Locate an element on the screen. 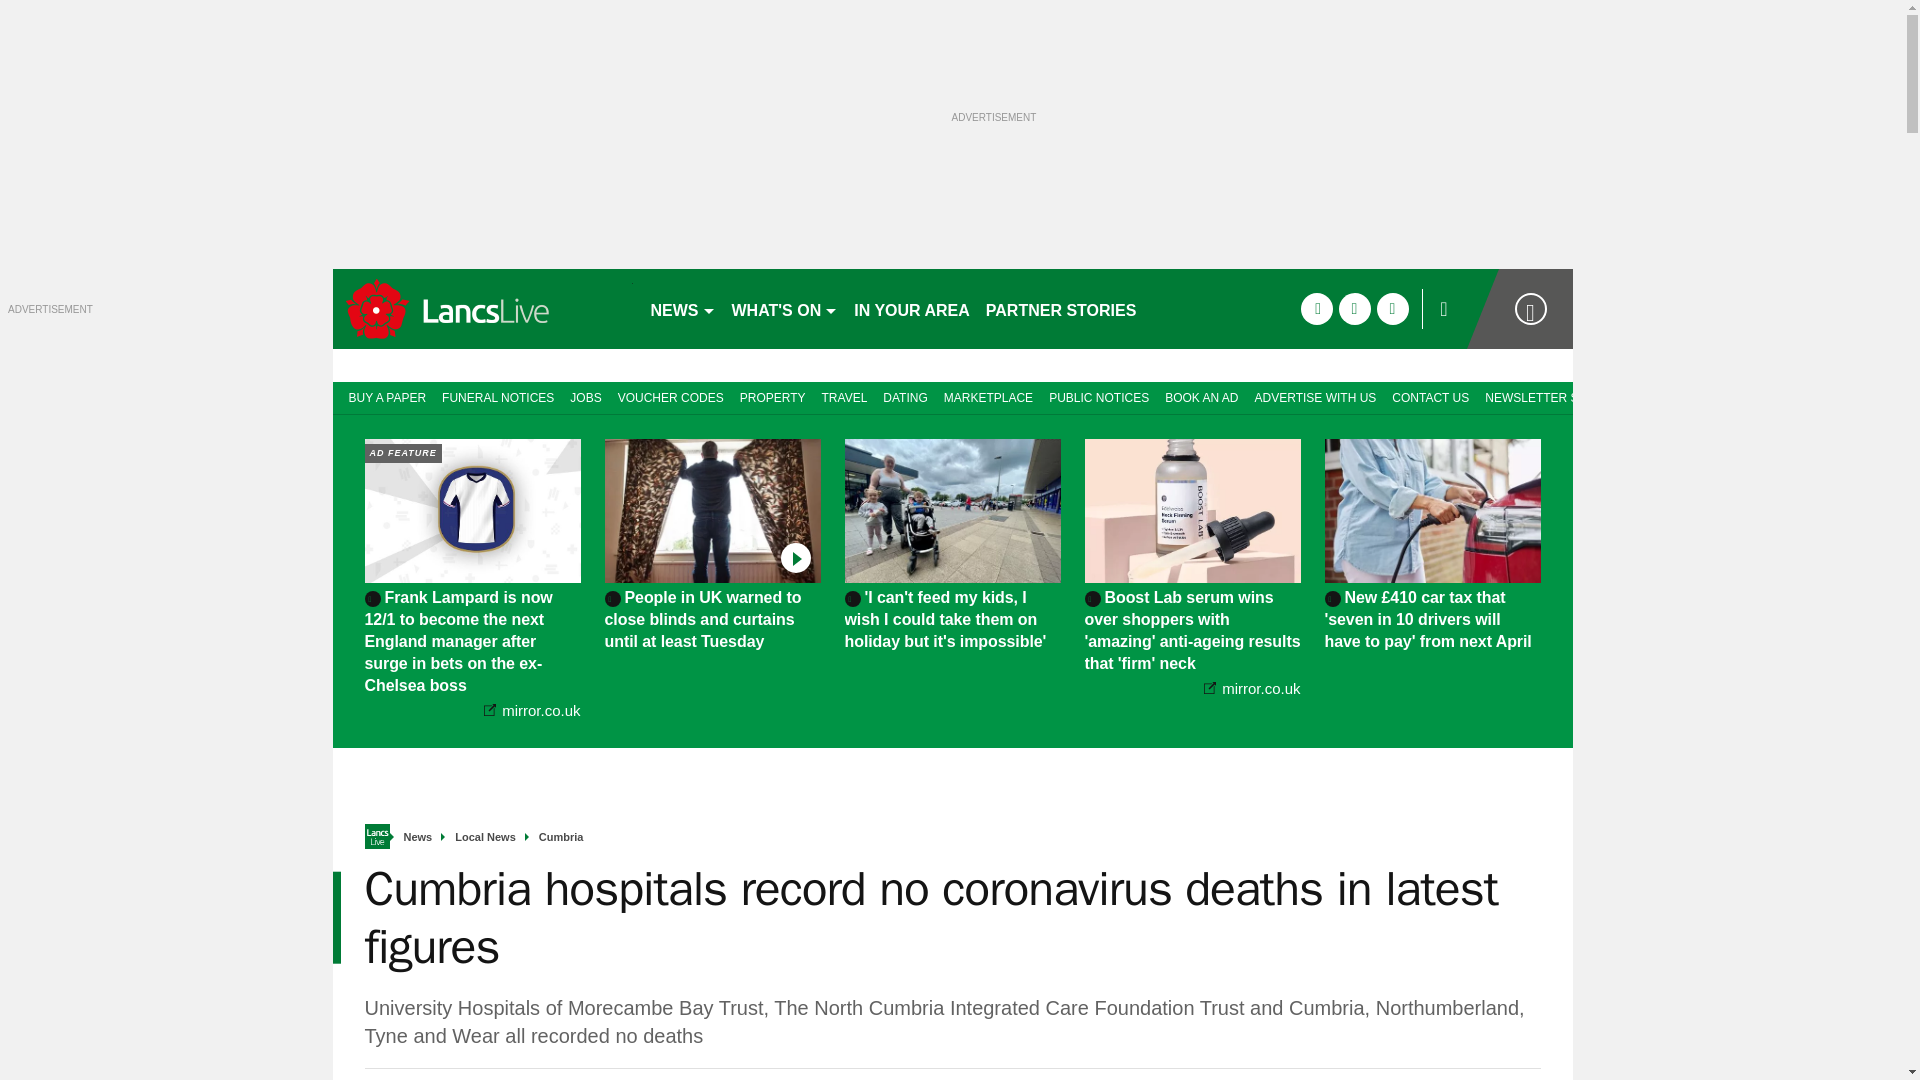 The image size is (1920, 1080). ADVERTISE WITH US is located at coordinates (1315, 396).